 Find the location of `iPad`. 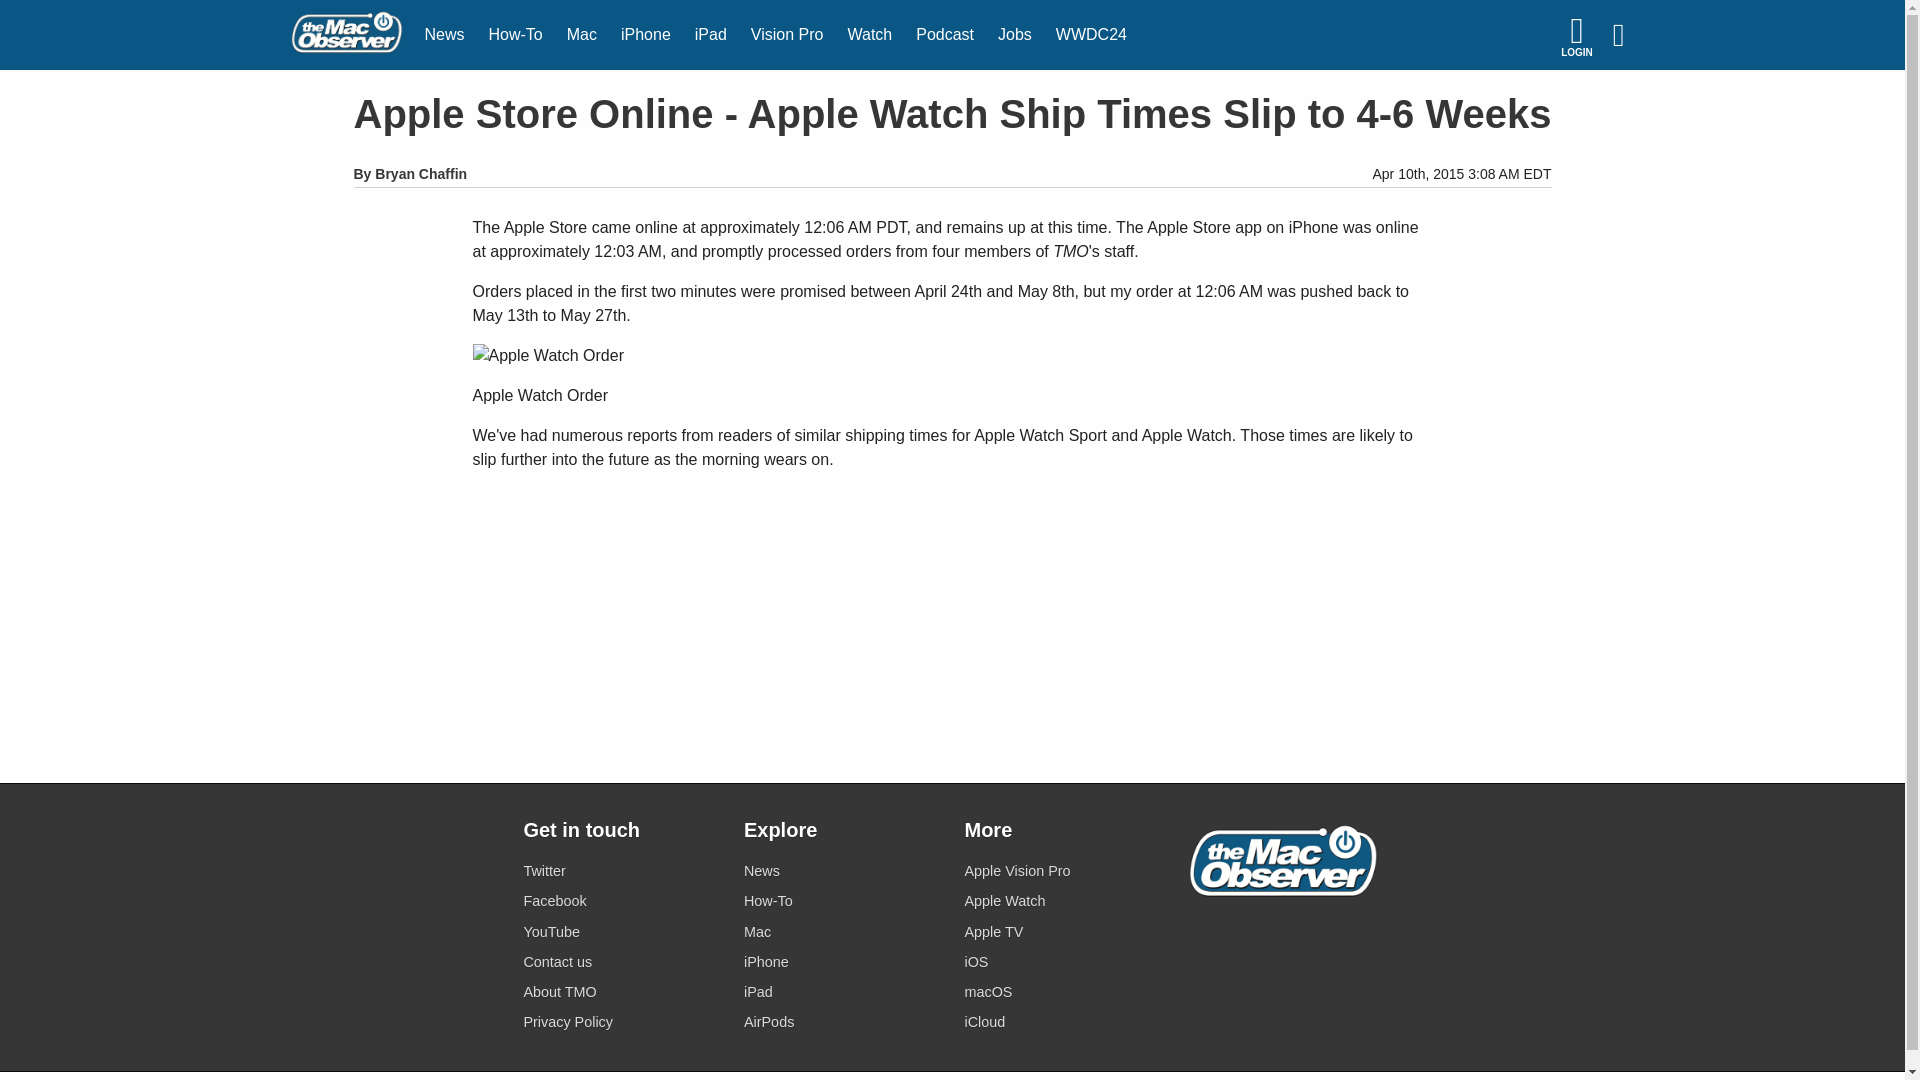

iPad is located at coordinates (711, 35).